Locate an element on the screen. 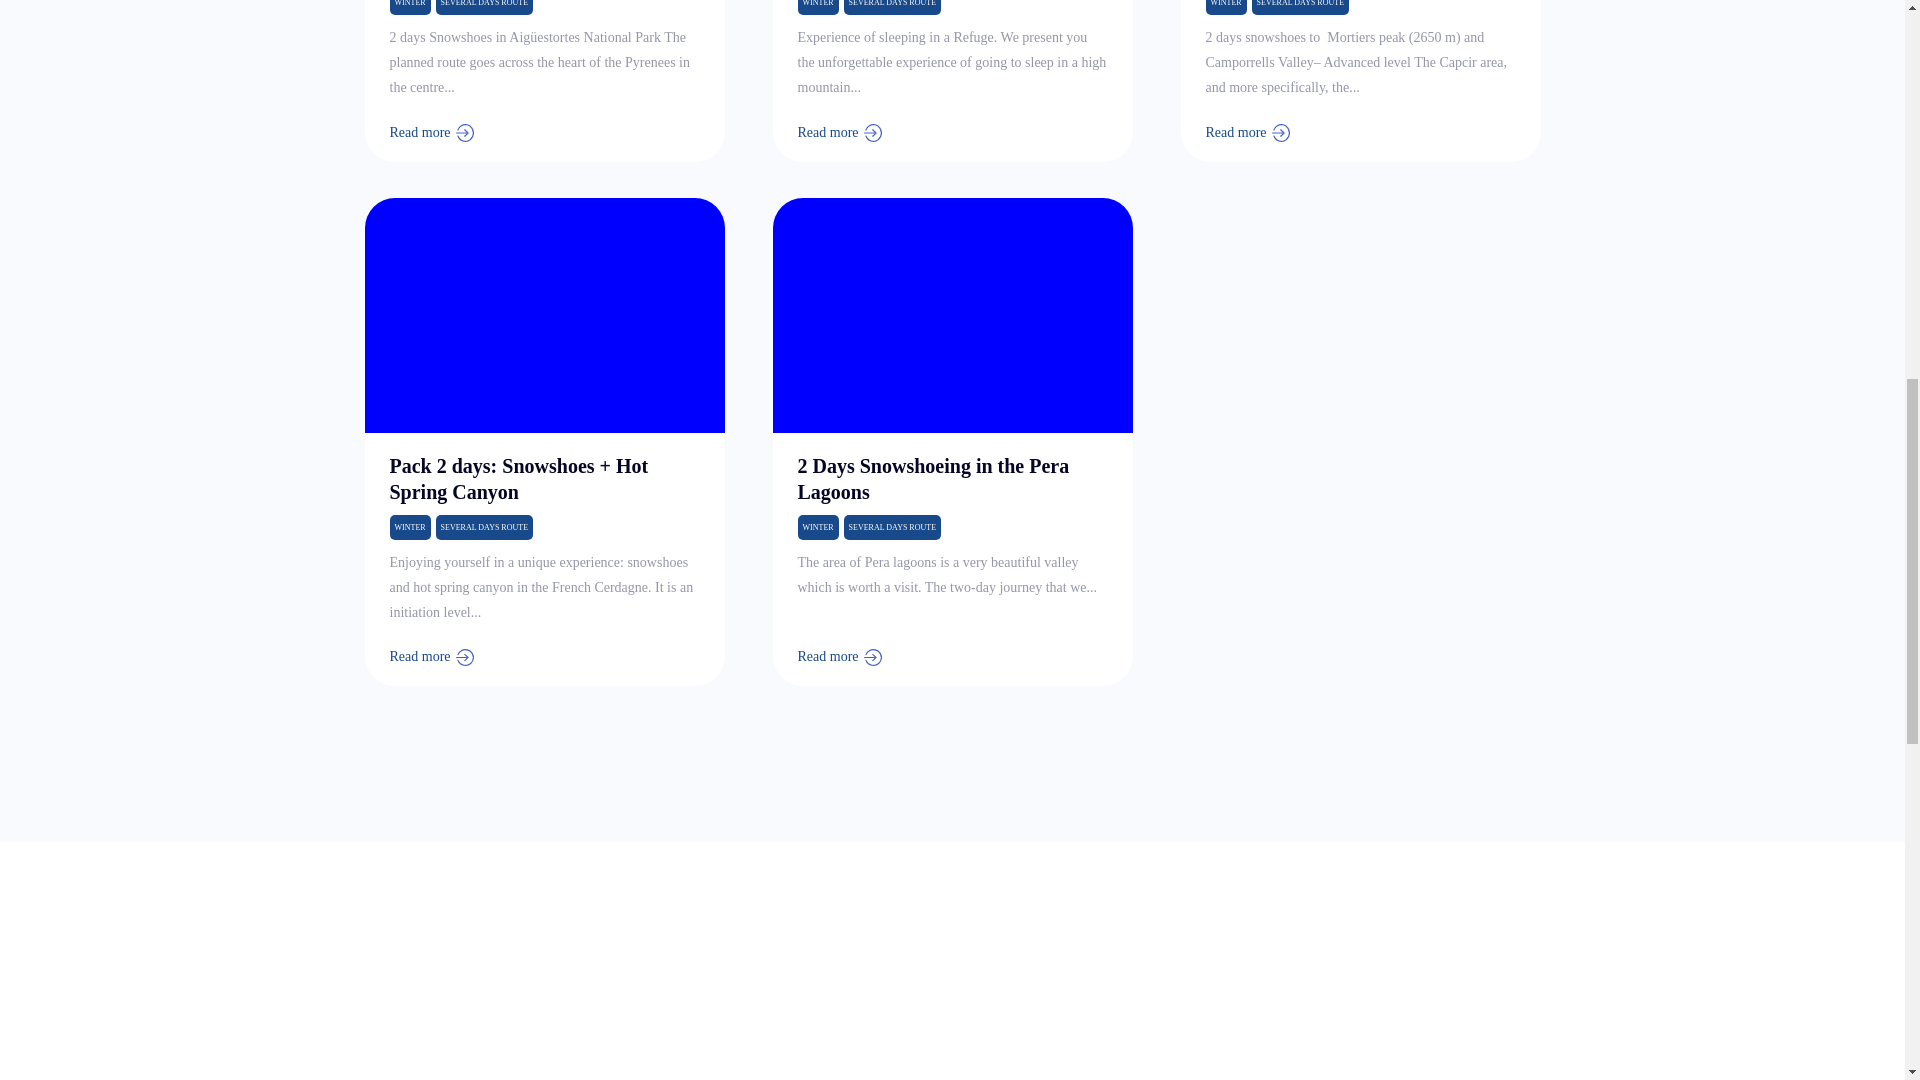  WINTER is located at coordinates (1226, 8).